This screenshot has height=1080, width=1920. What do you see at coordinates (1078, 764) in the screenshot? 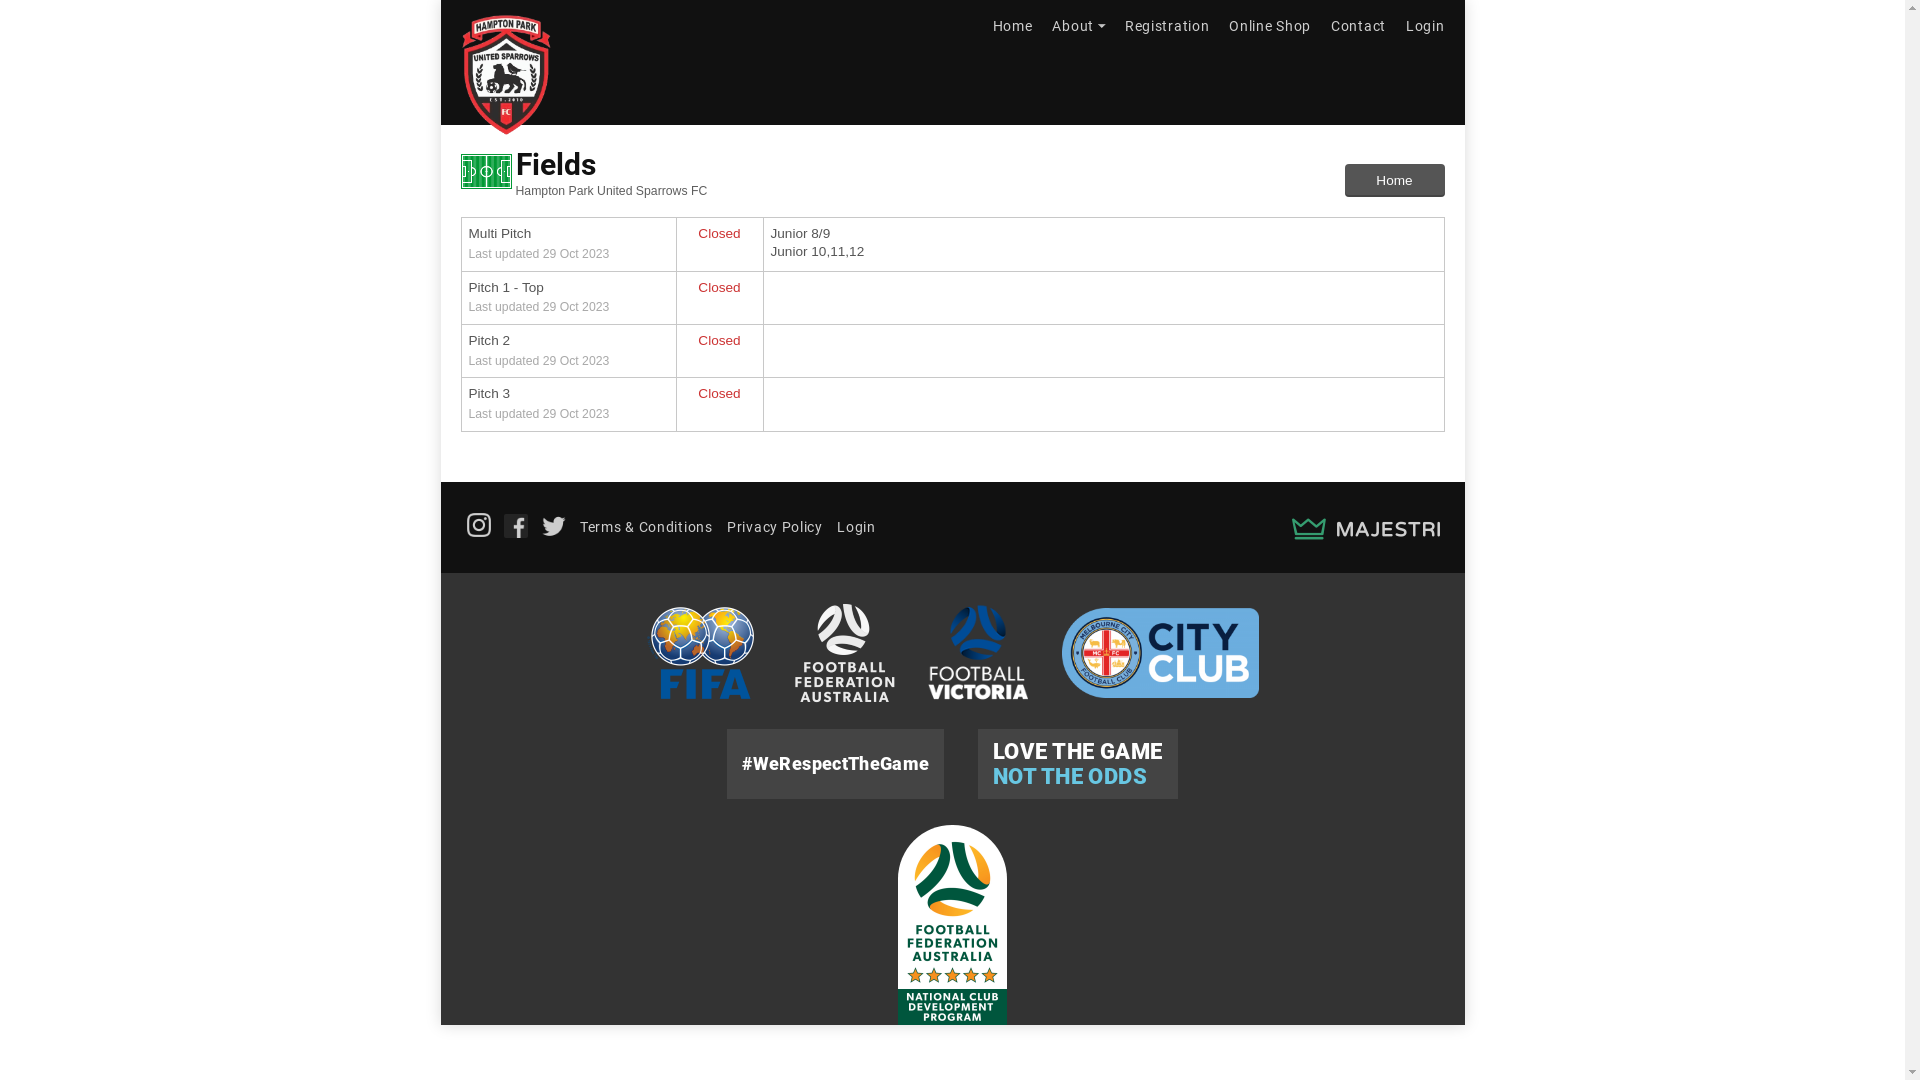
I see `LOVE THE GAME
NOT THE ODDS` at bounding box center [1078, 764].